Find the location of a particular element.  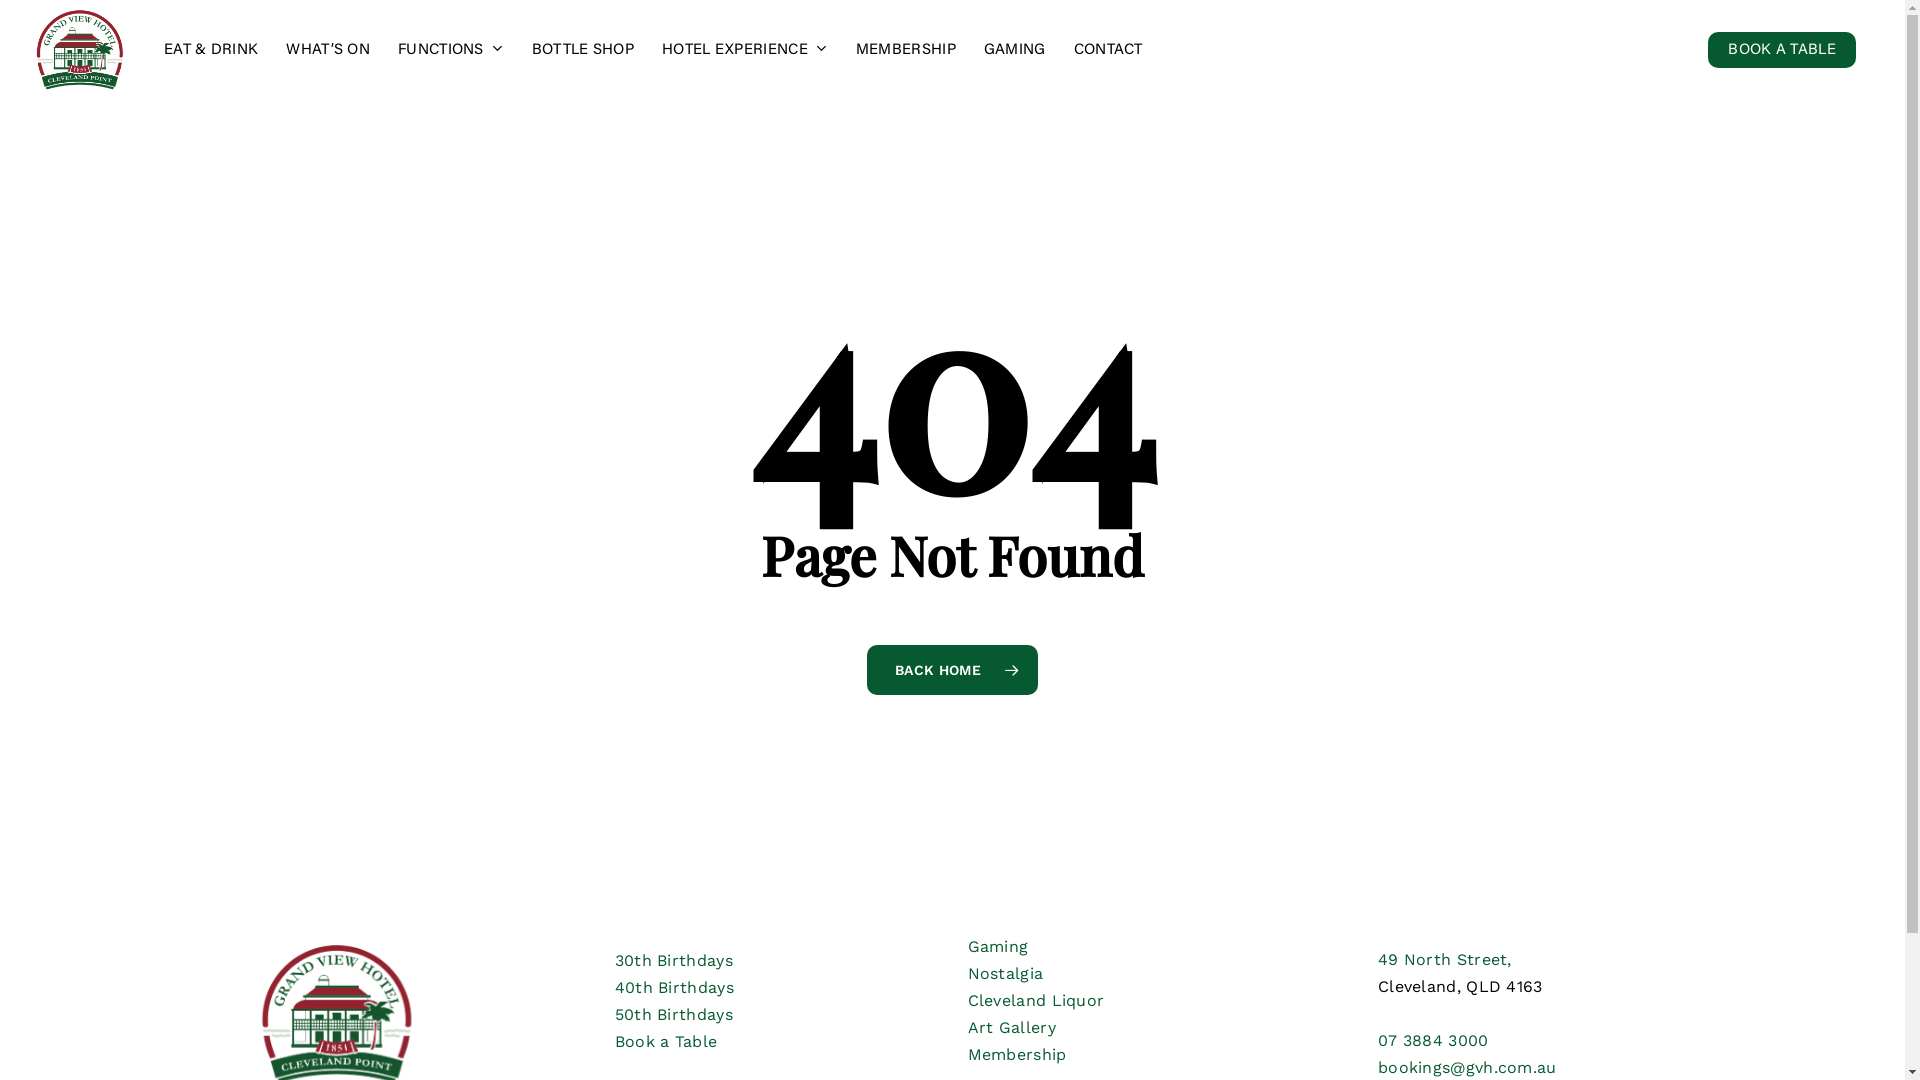

CONTACT is located at coordinates (1108, 50).